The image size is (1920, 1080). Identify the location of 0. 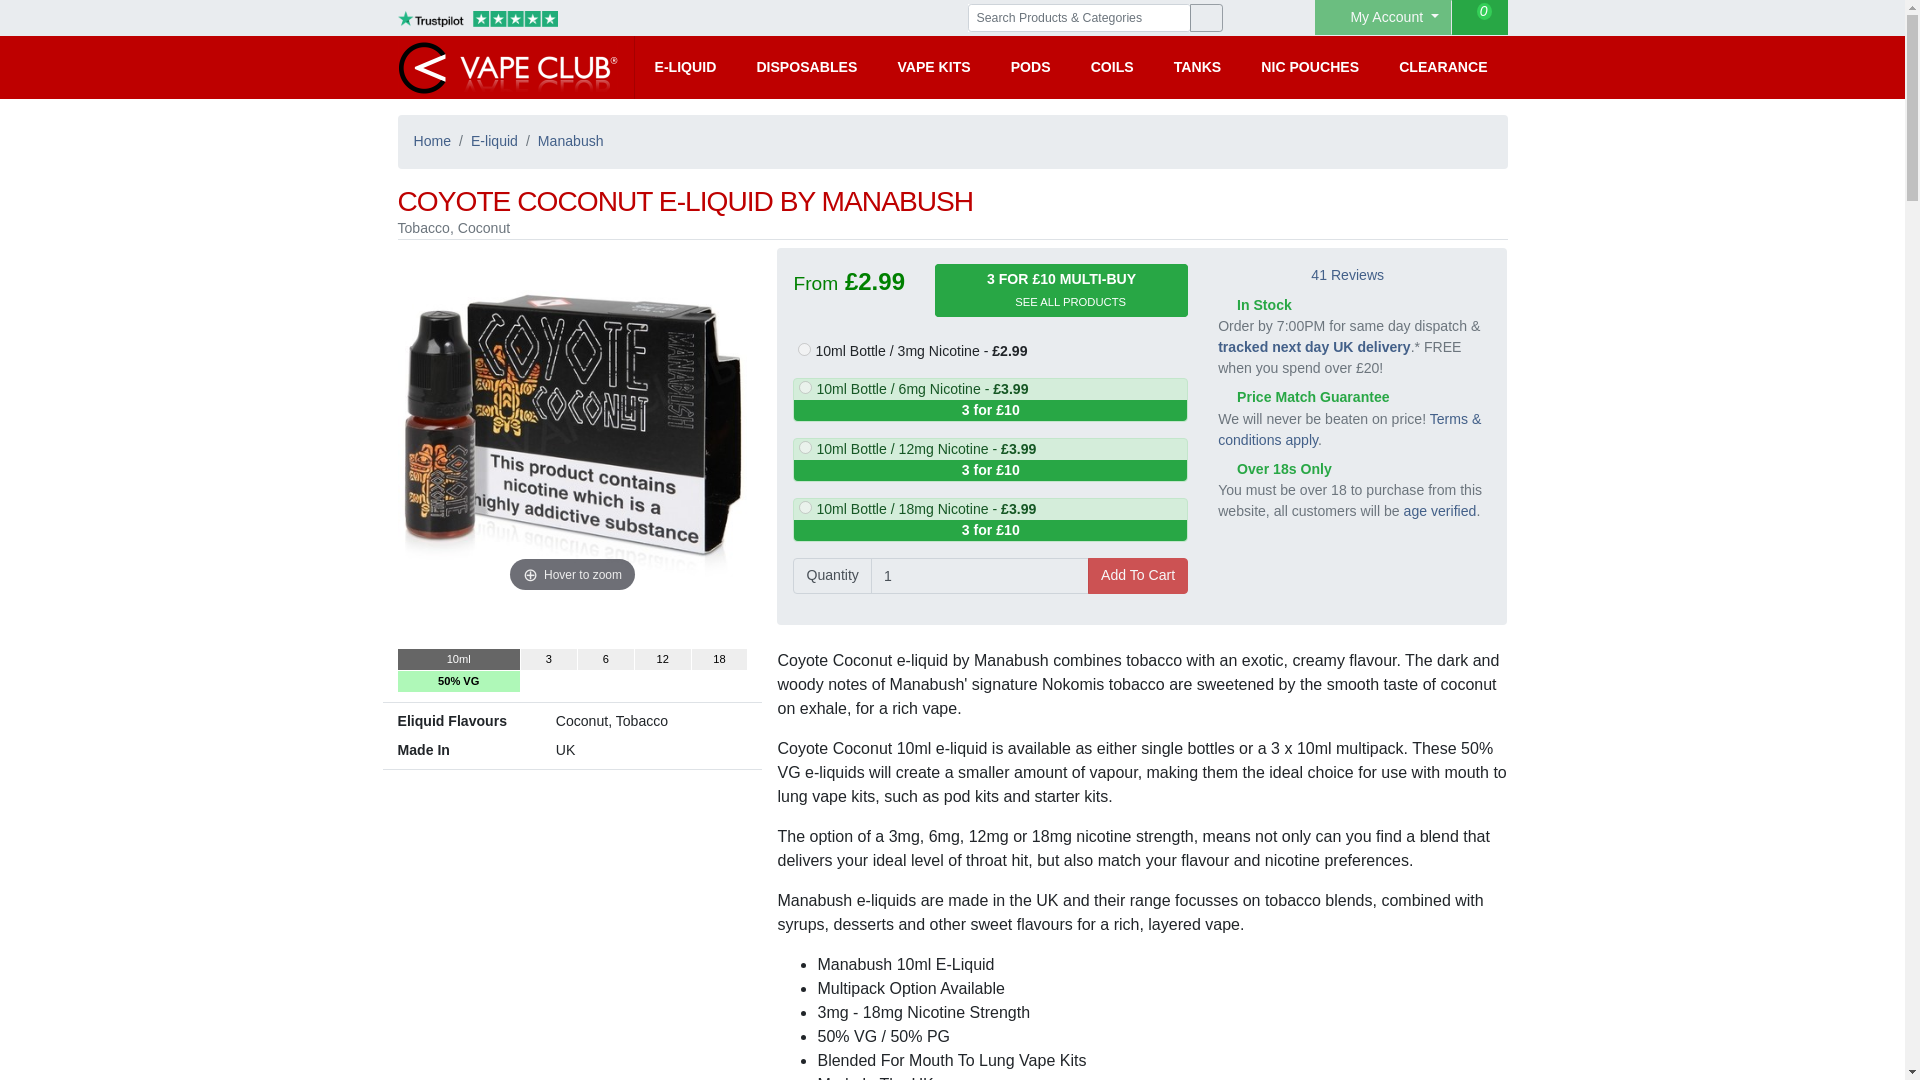
(1479, 17).